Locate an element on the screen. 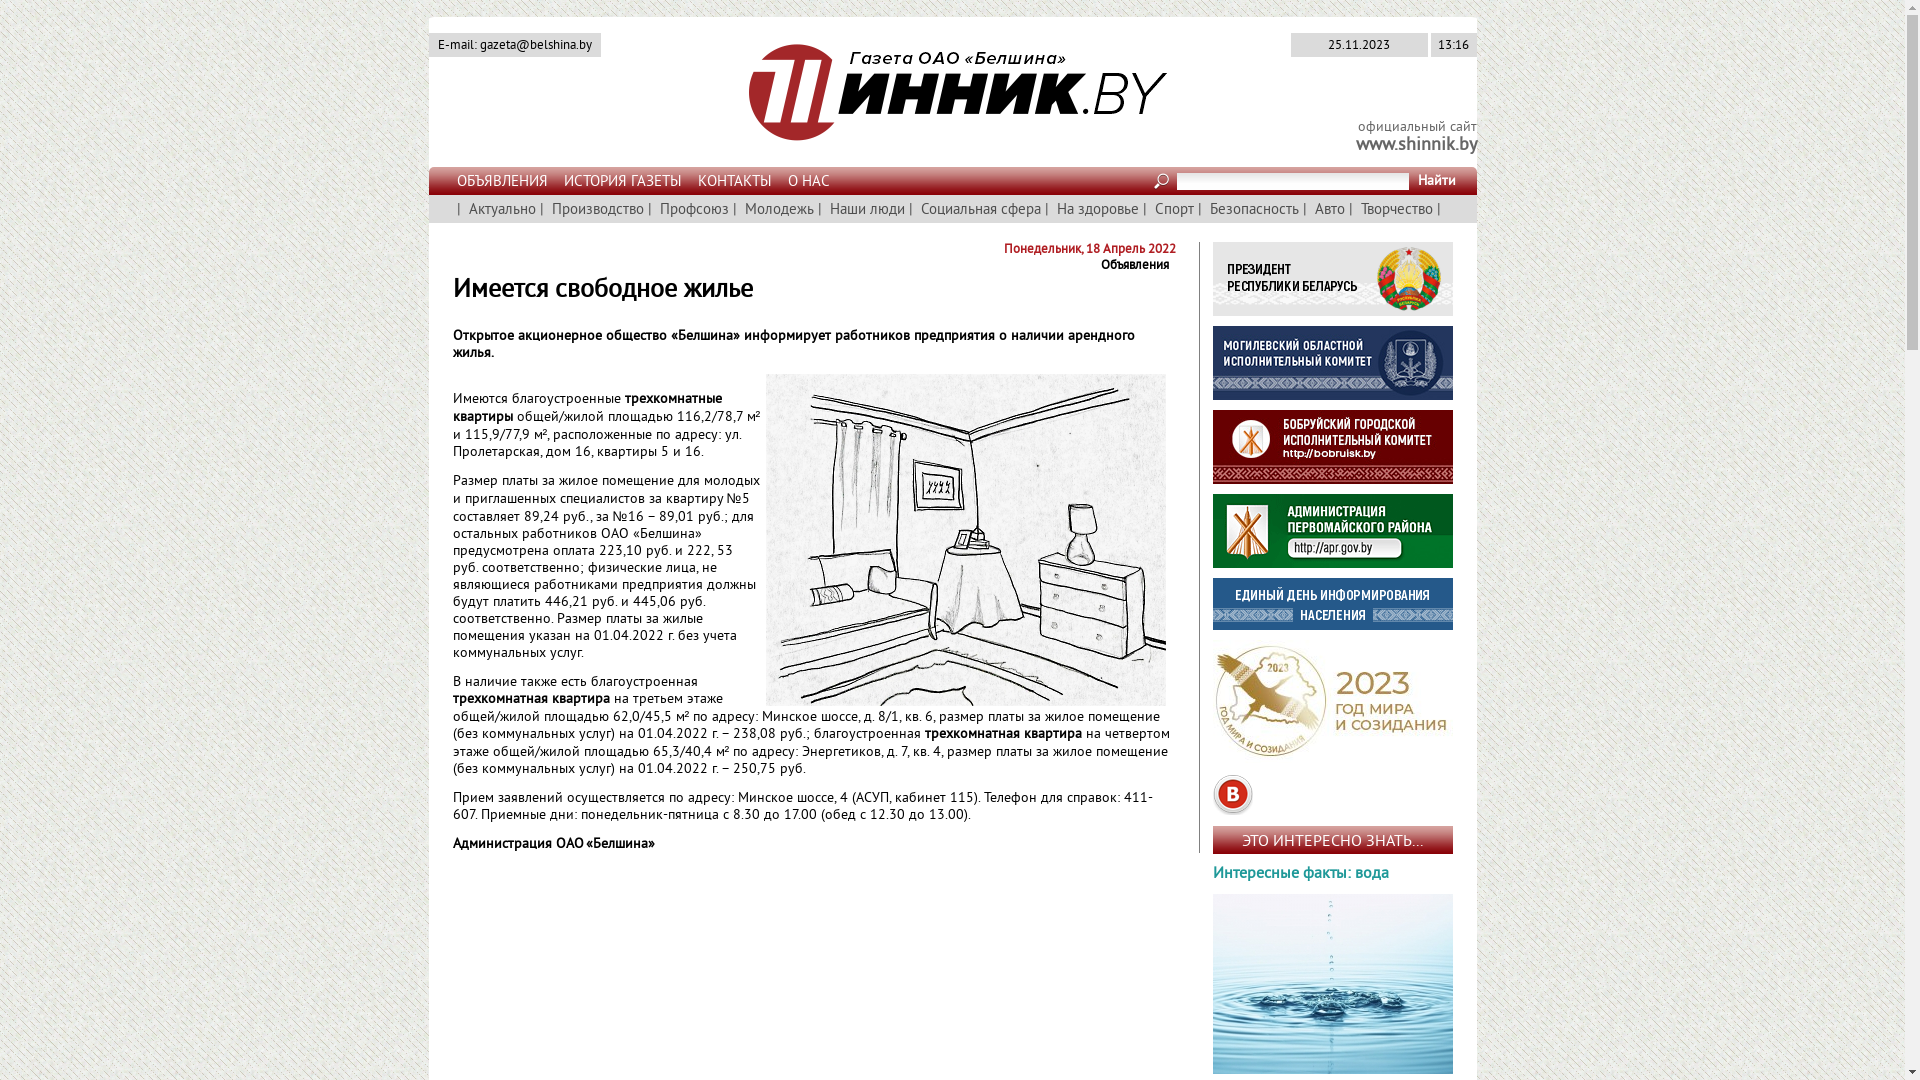 This screenshot has width=1920, height=1080. | is located at coordinates (1438, 210).